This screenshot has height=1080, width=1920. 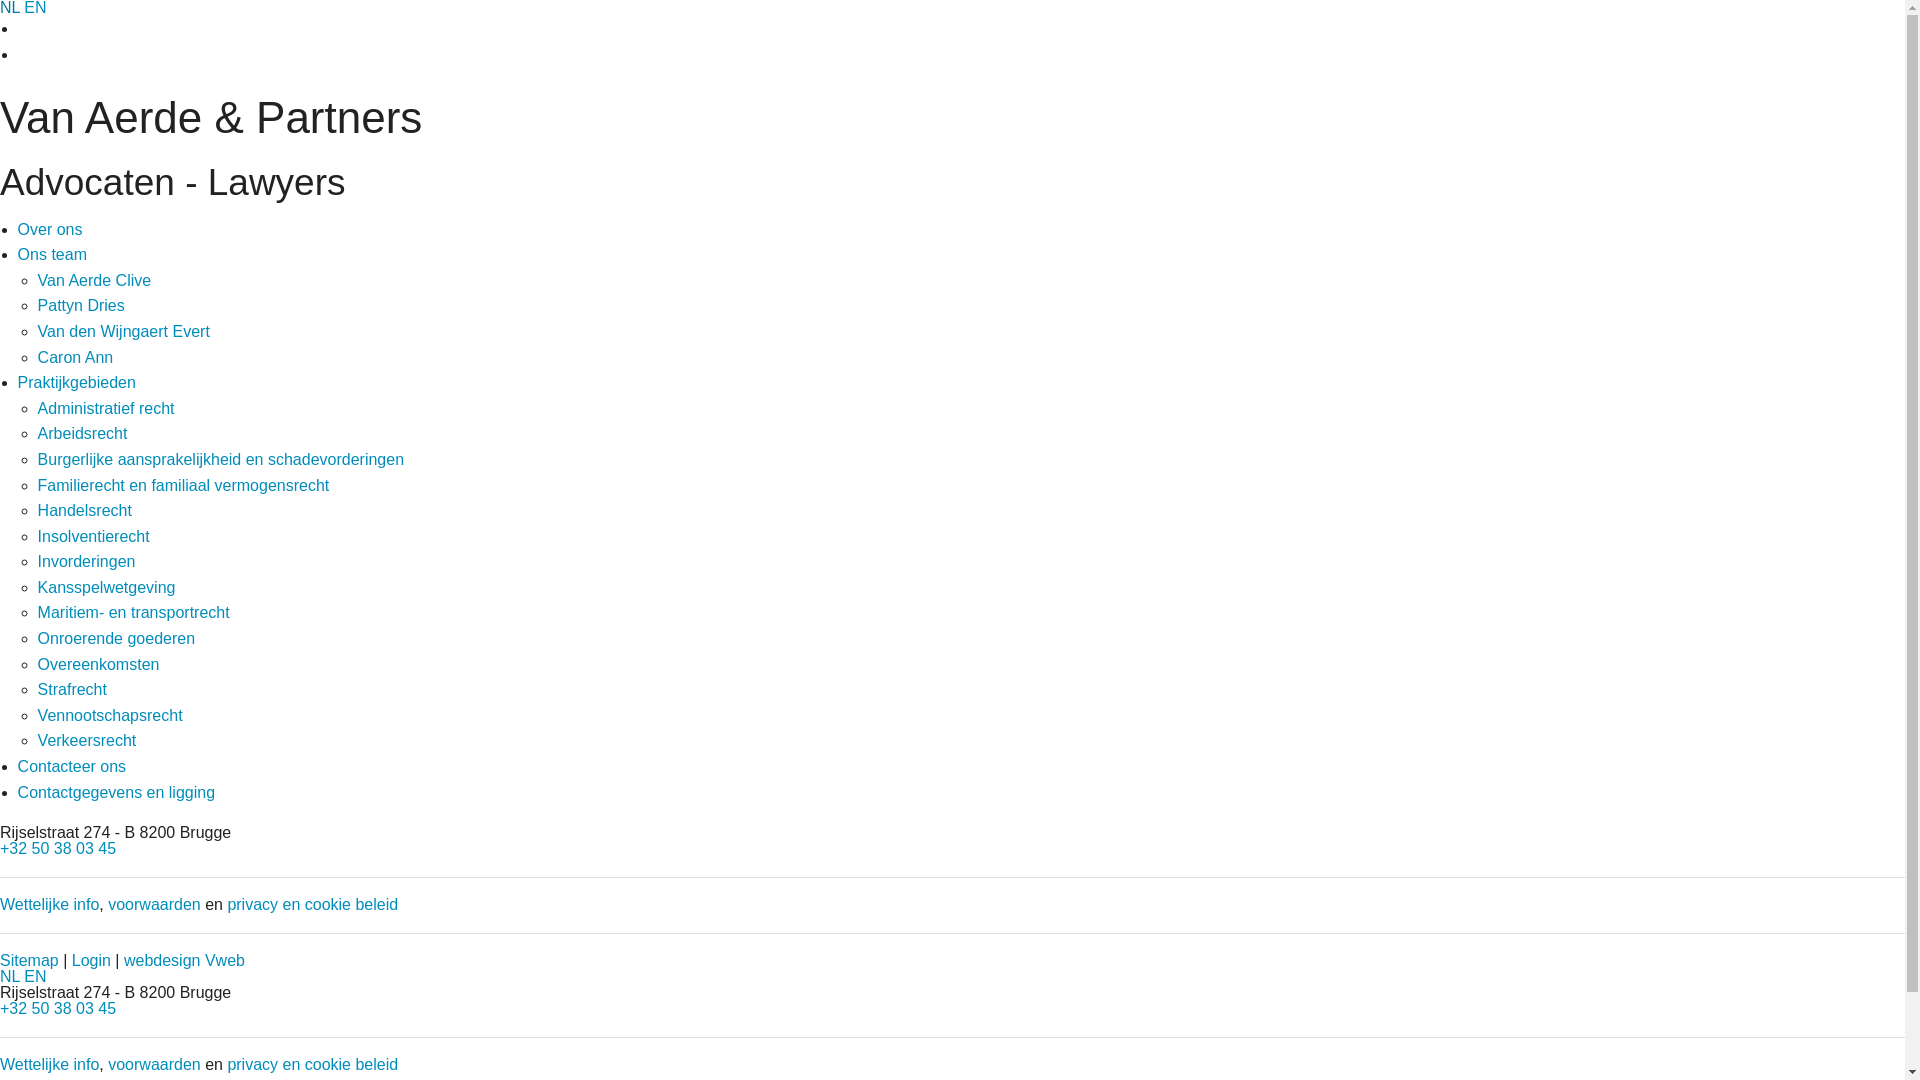 What do you see at coordinates (116, 638) in the screenshot?
I see `Onroerende goederen` at bounding box center [116, 638].